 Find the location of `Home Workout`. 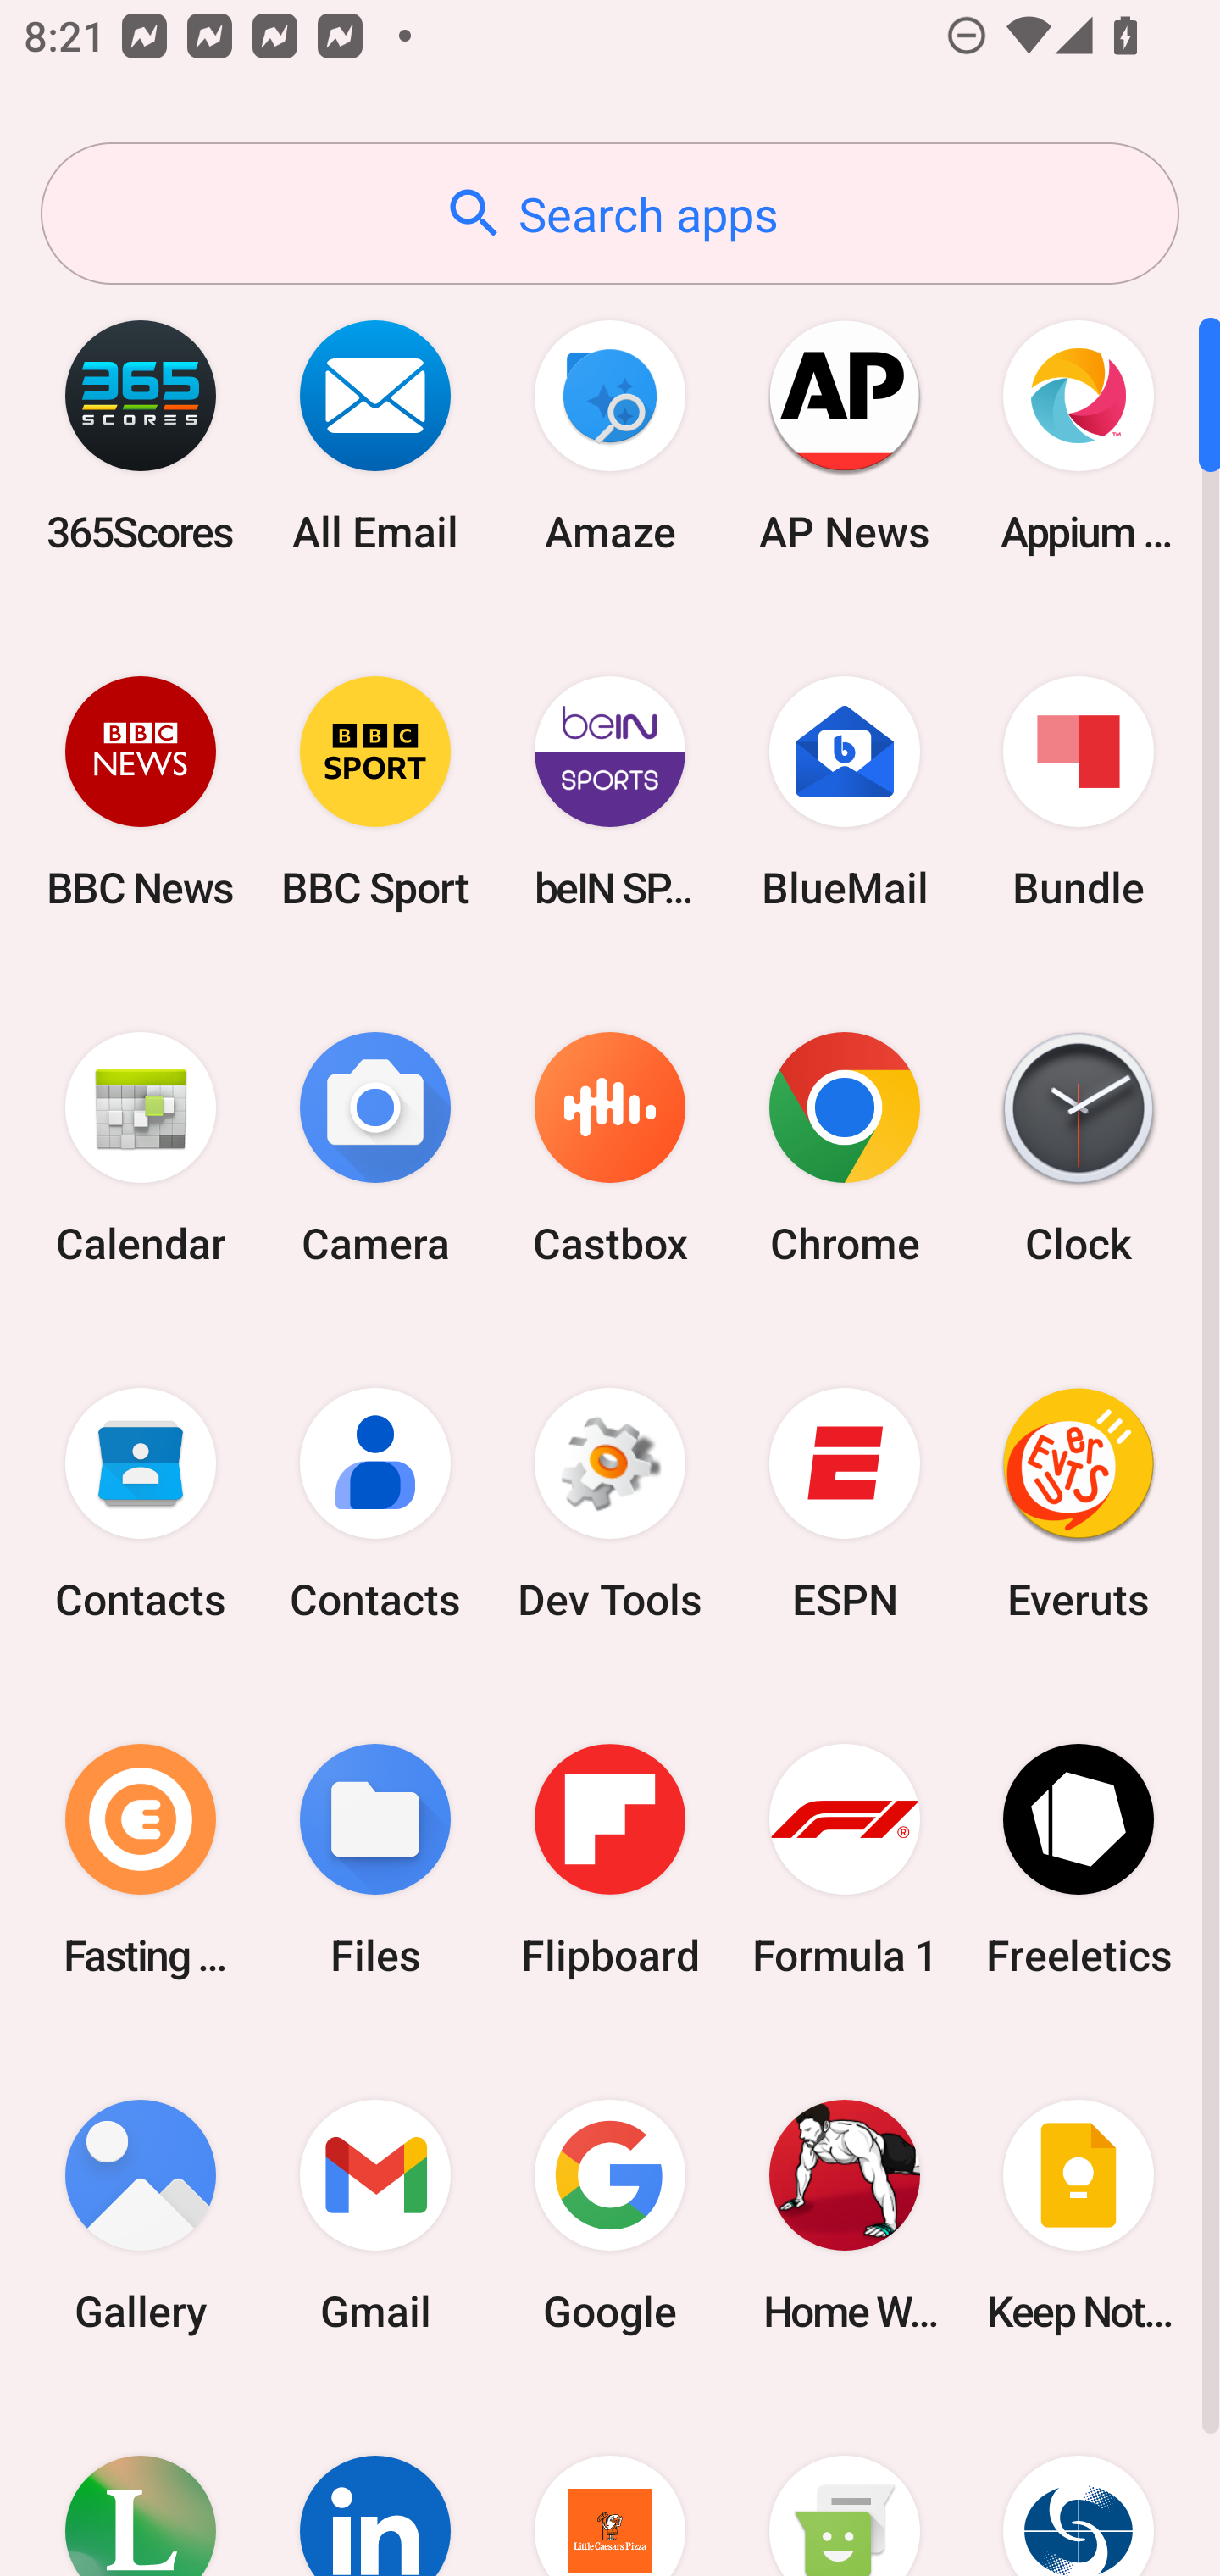

Home Workout is located at coordinates (844, 2215).